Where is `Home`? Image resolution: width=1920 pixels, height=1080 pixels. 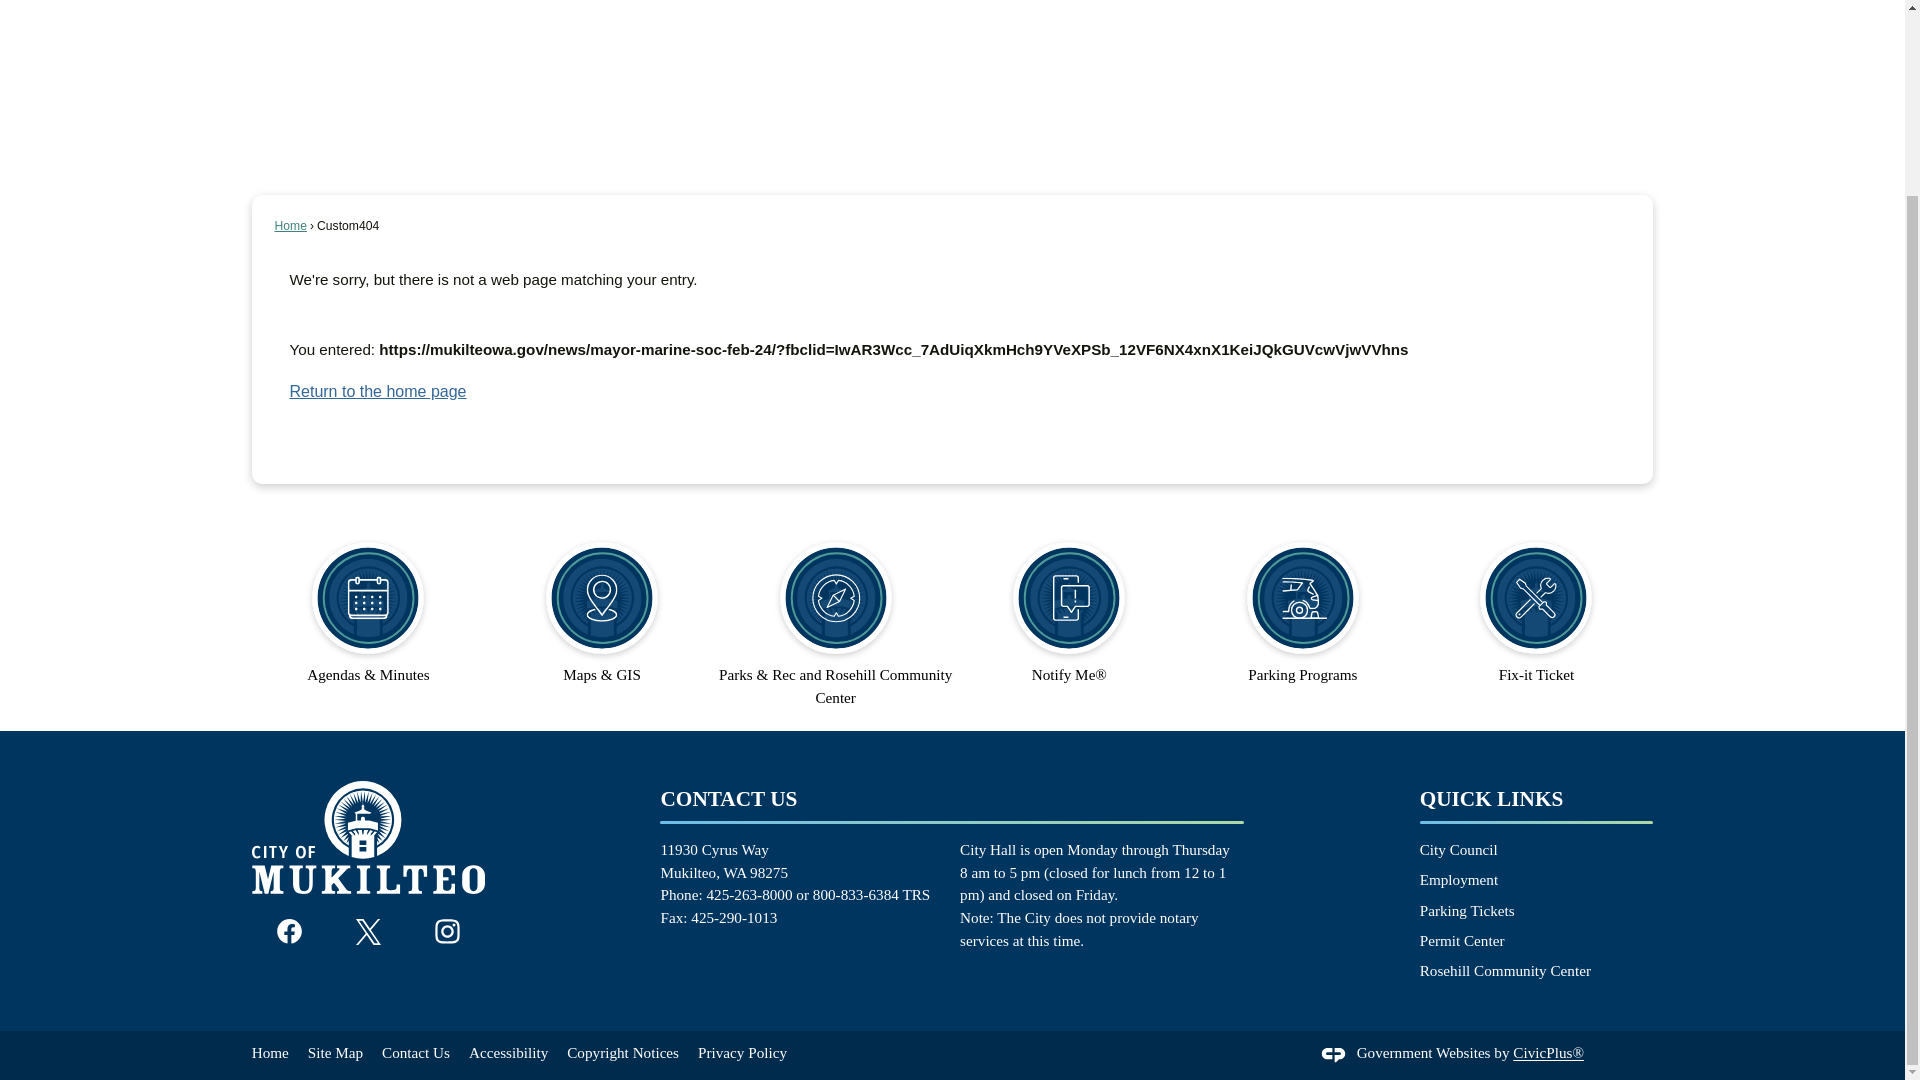 Home is located at coordinates (270, 1052).